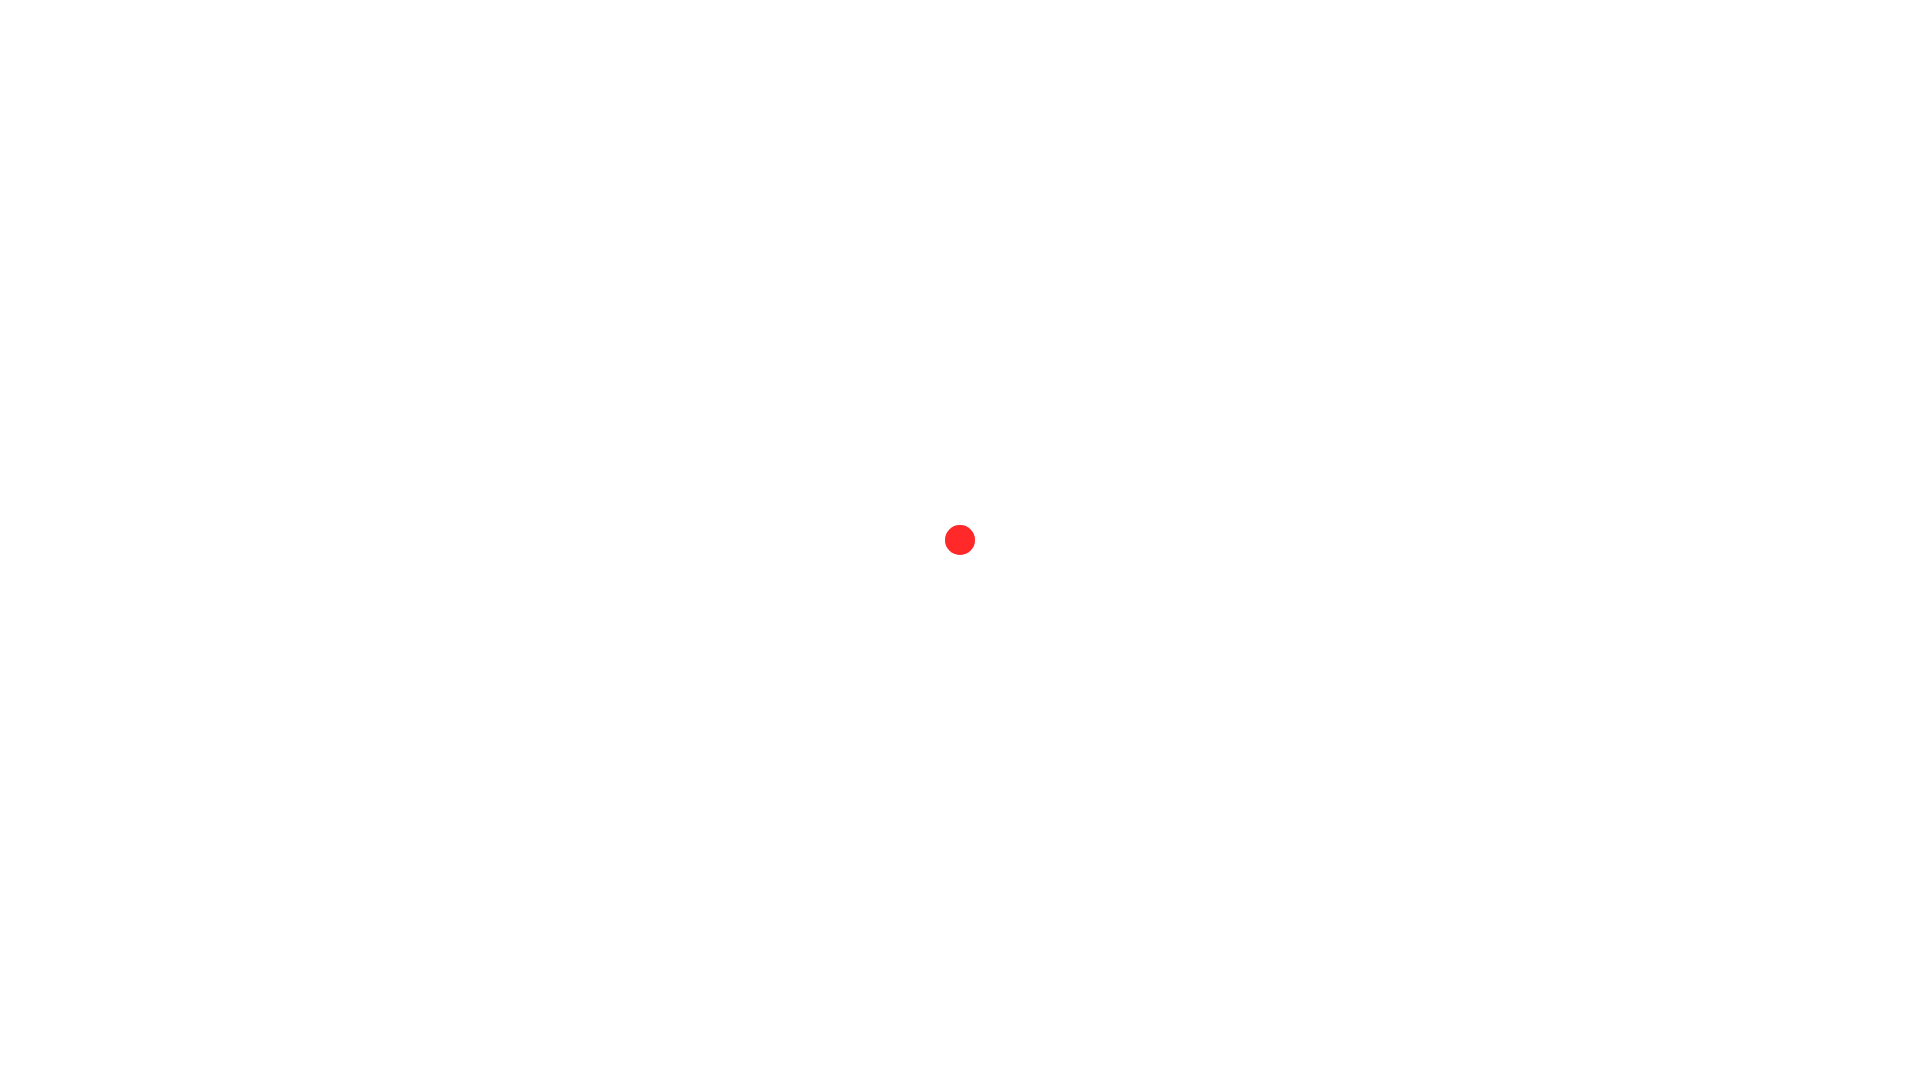  Describe the element at coordinates (1492, 56) in the screenshot. I see `Contact` at that location.